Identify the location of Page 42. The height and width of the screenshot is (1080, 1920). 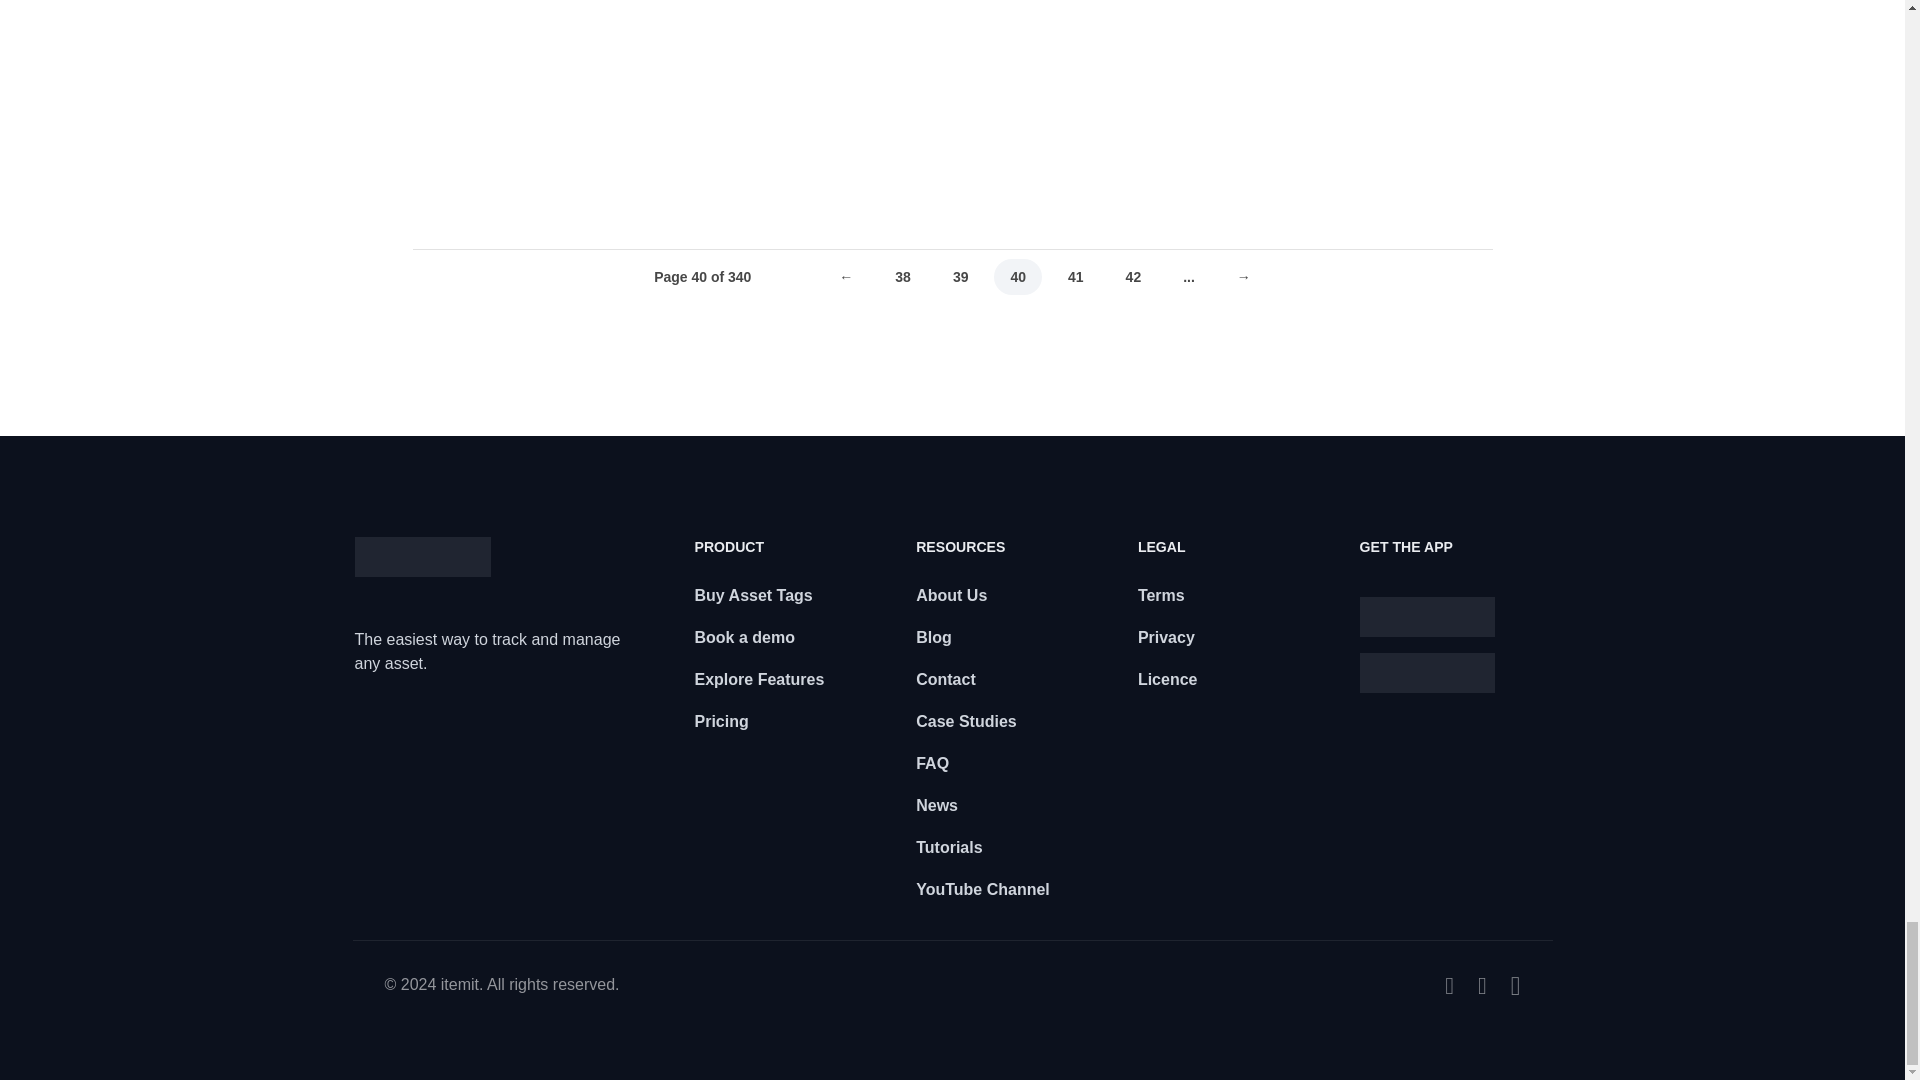
(1133, 277).